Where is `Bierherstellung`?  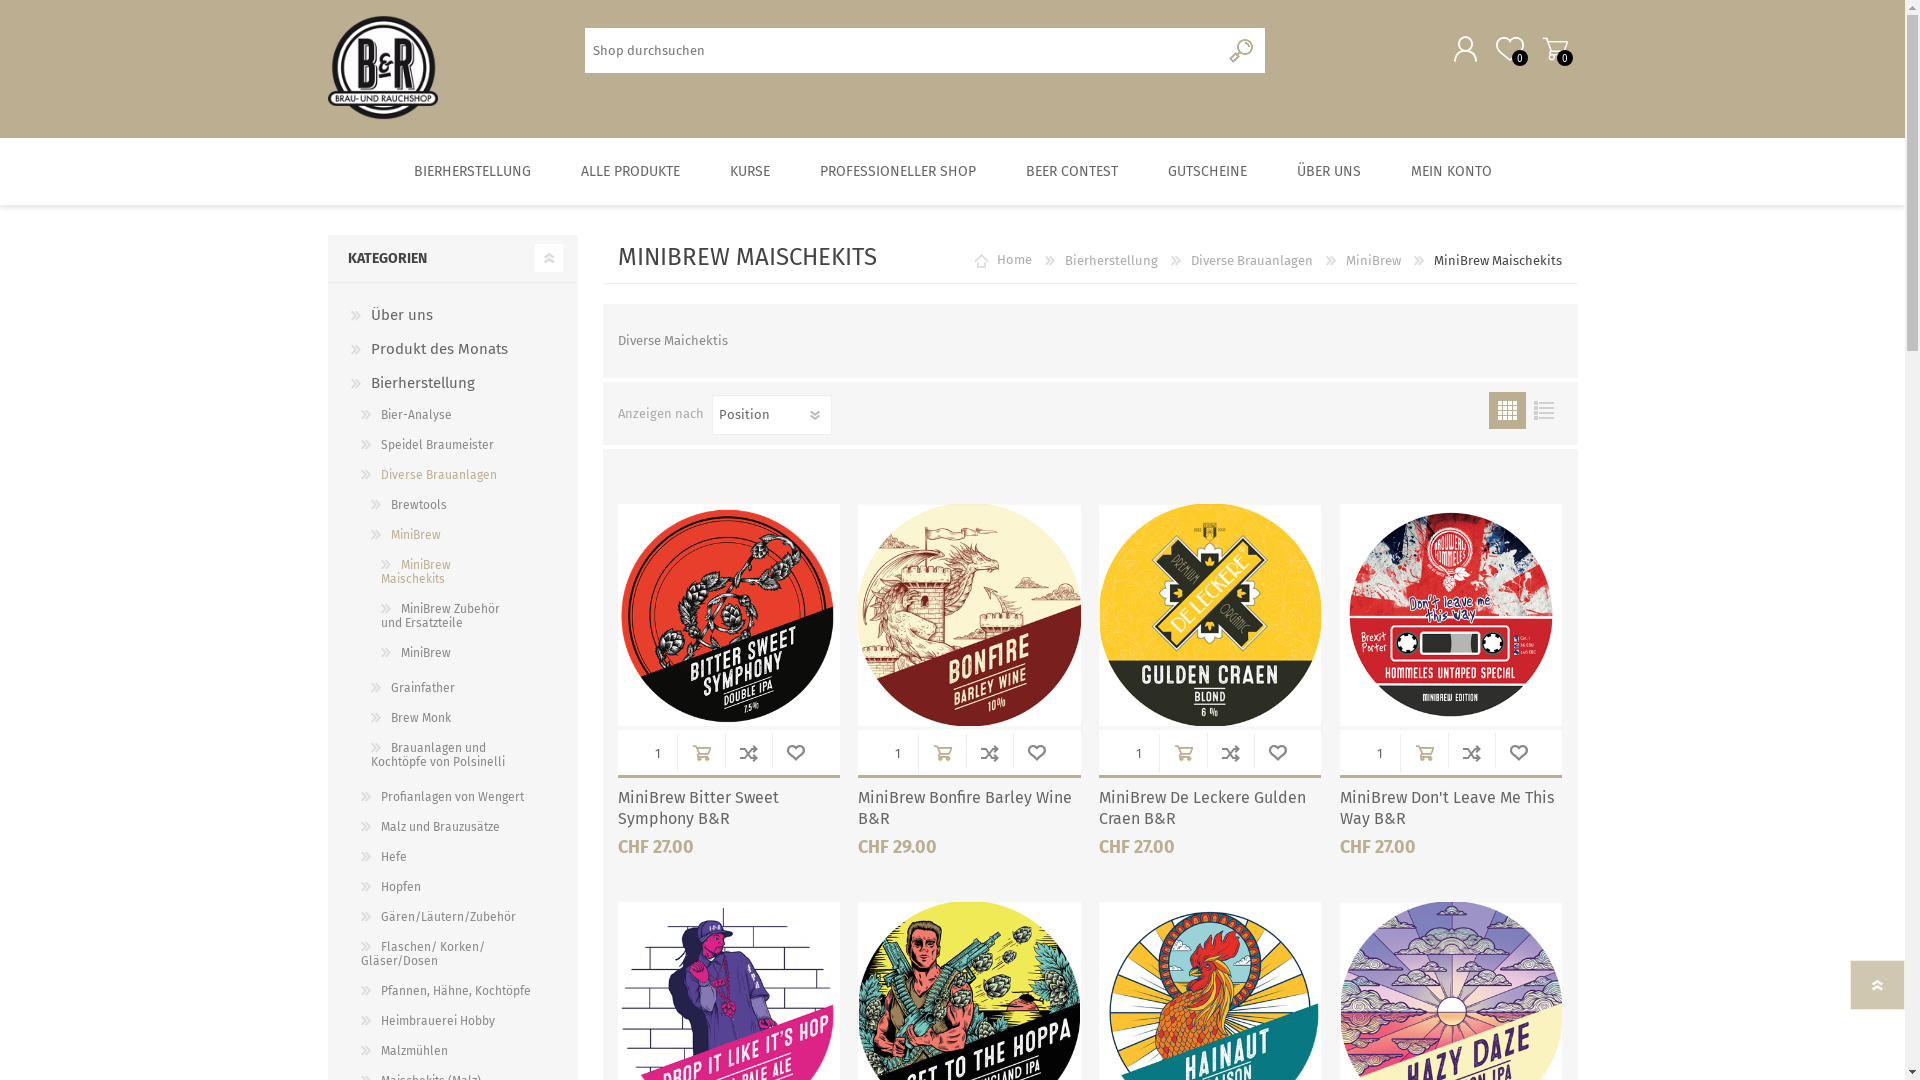 Bierherstellung is located at coordinates (1112, 260).